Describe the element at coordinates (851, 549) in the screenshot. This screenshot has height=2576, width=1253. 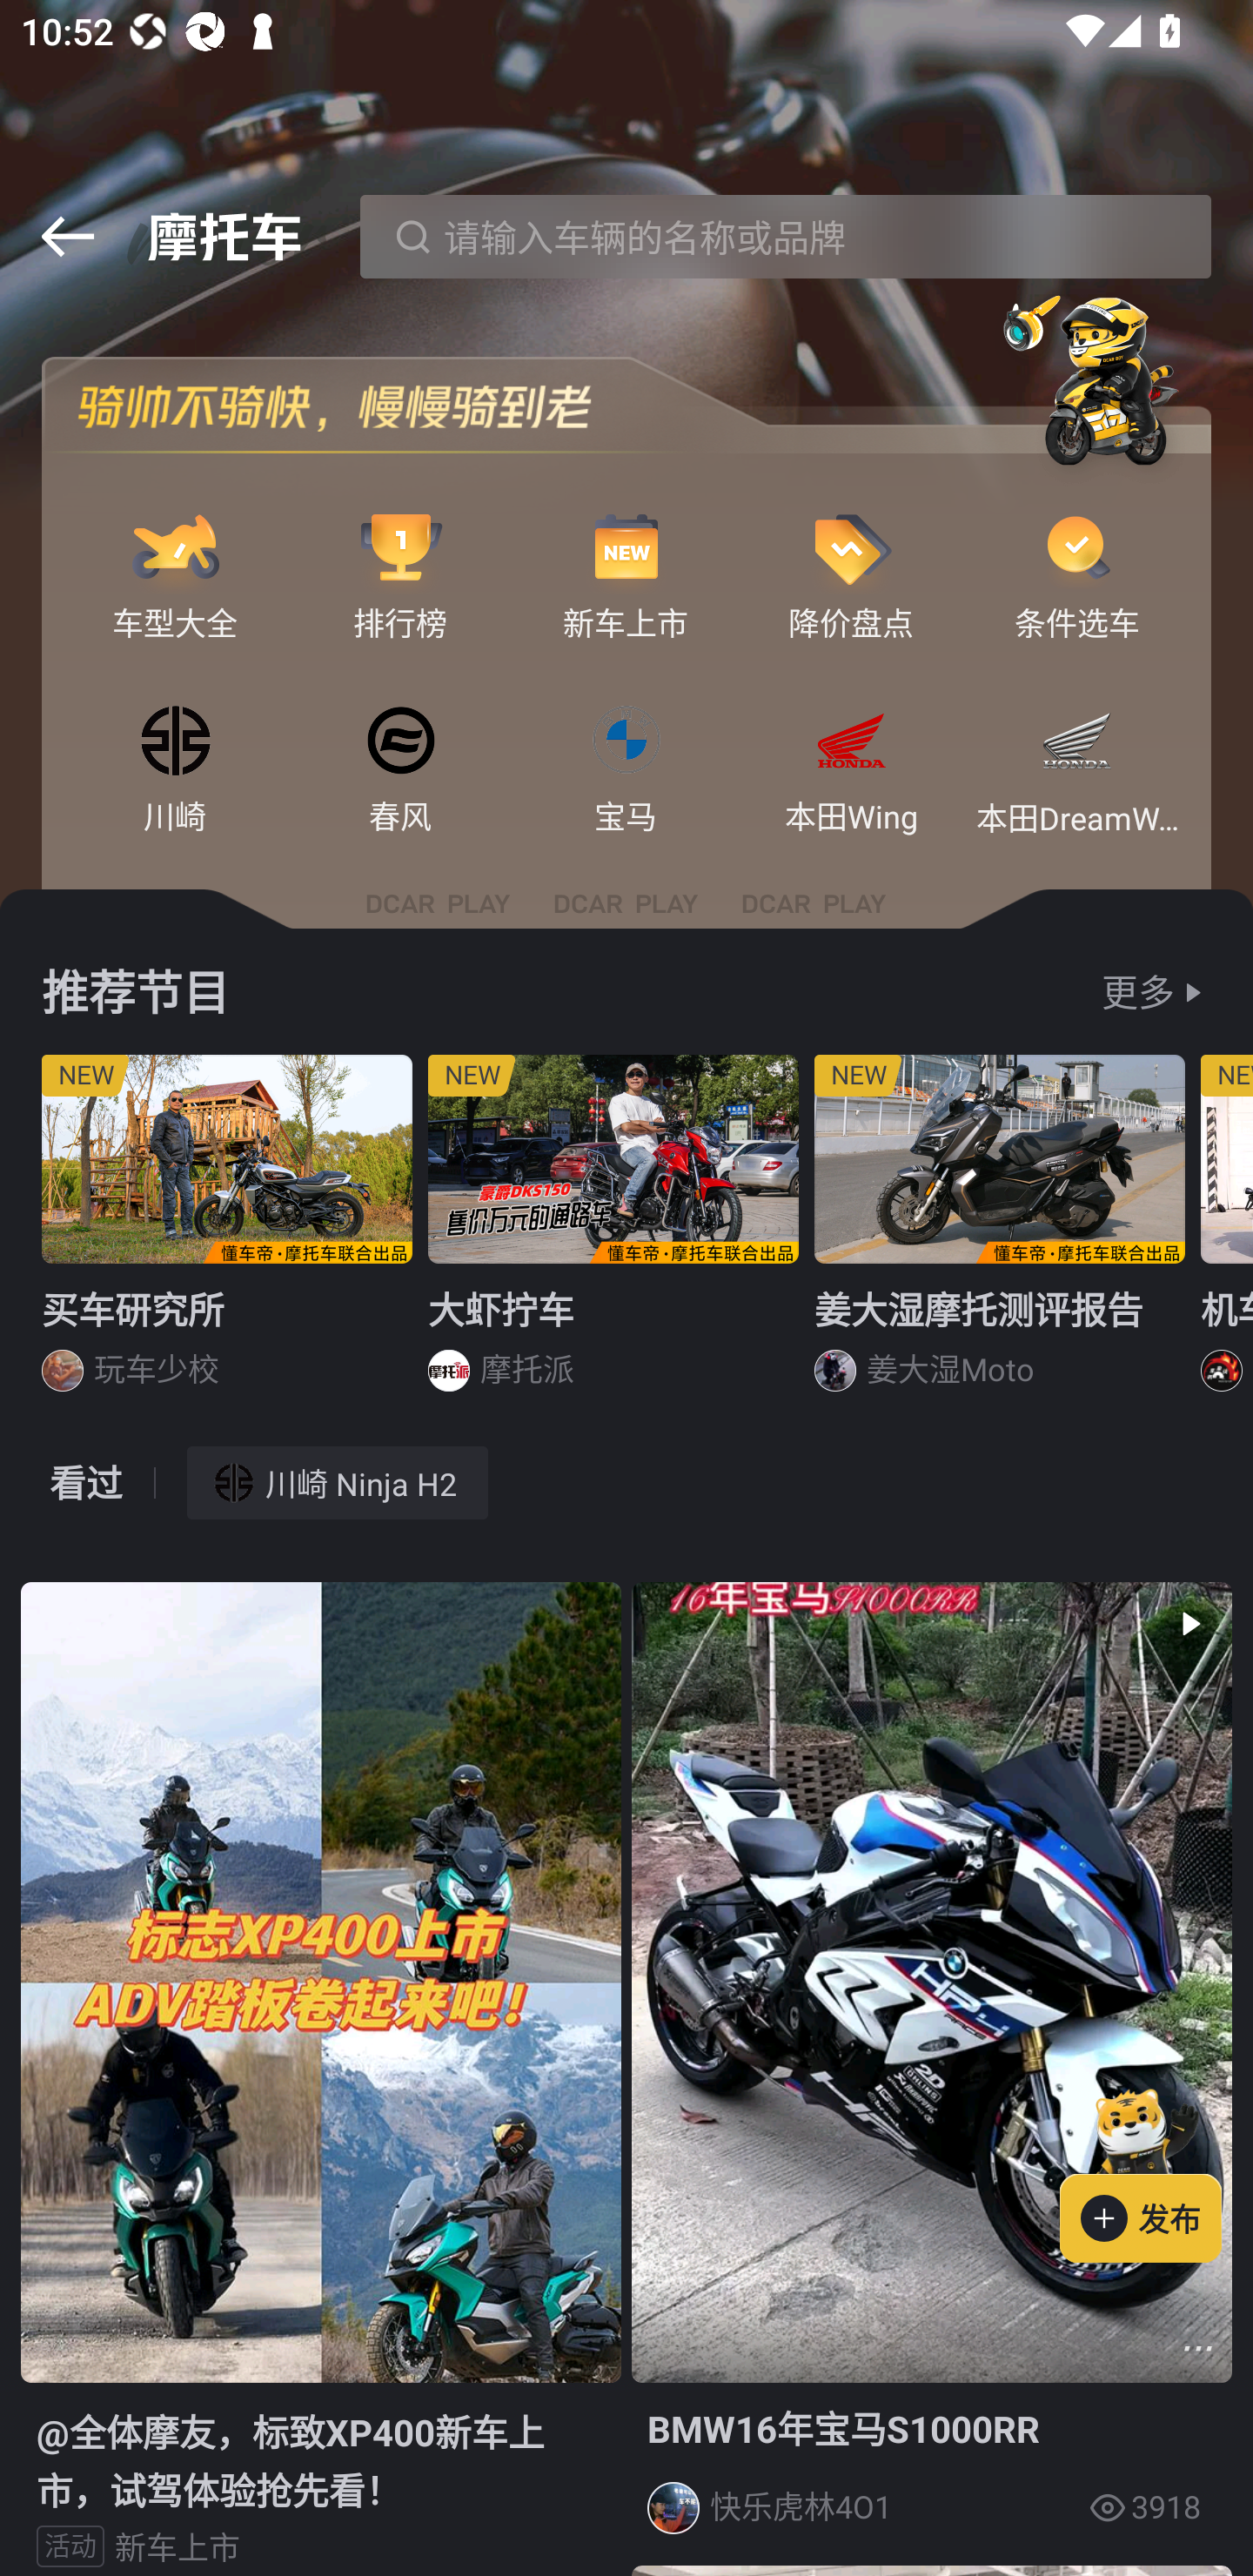
I see `降价盘点` at that location.